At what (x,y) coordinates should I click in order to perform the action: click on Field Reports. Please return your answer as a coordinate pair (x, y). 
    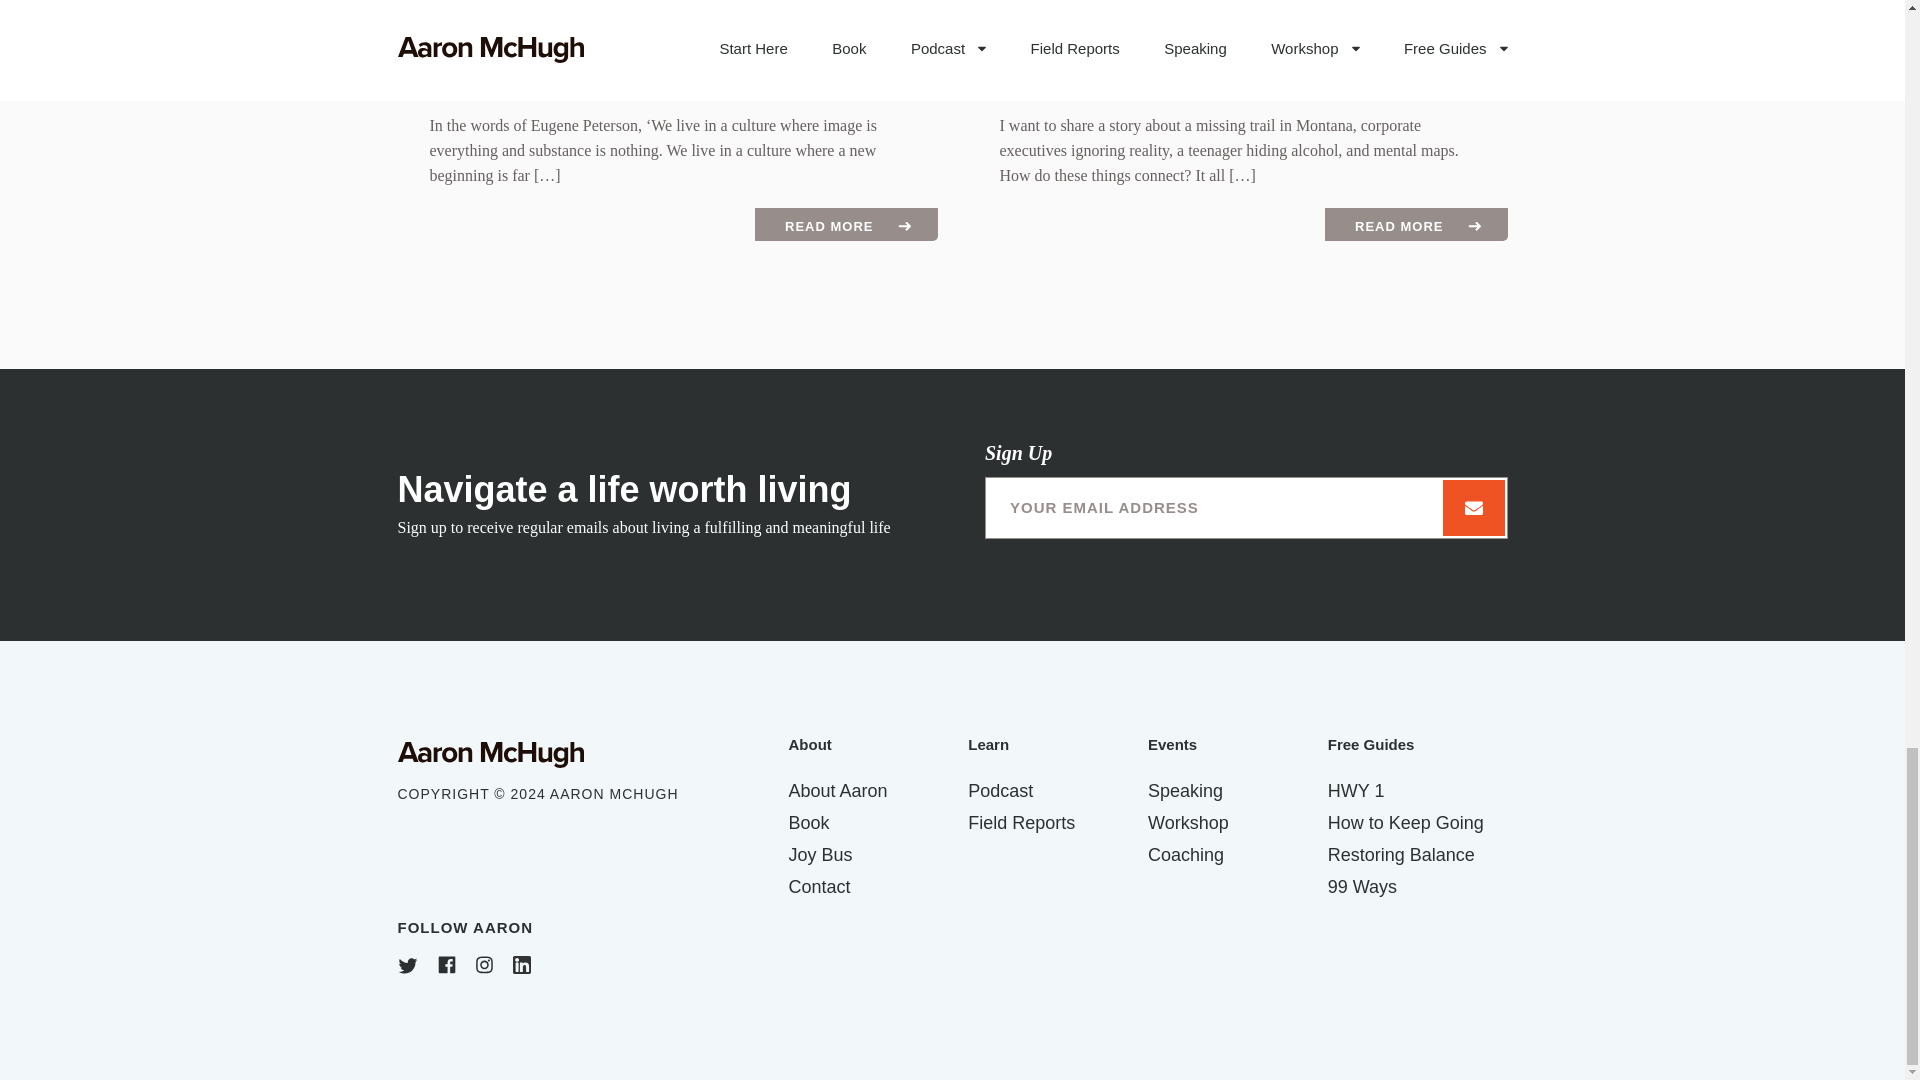
    Looking at the image, I should click on (1021, 822).